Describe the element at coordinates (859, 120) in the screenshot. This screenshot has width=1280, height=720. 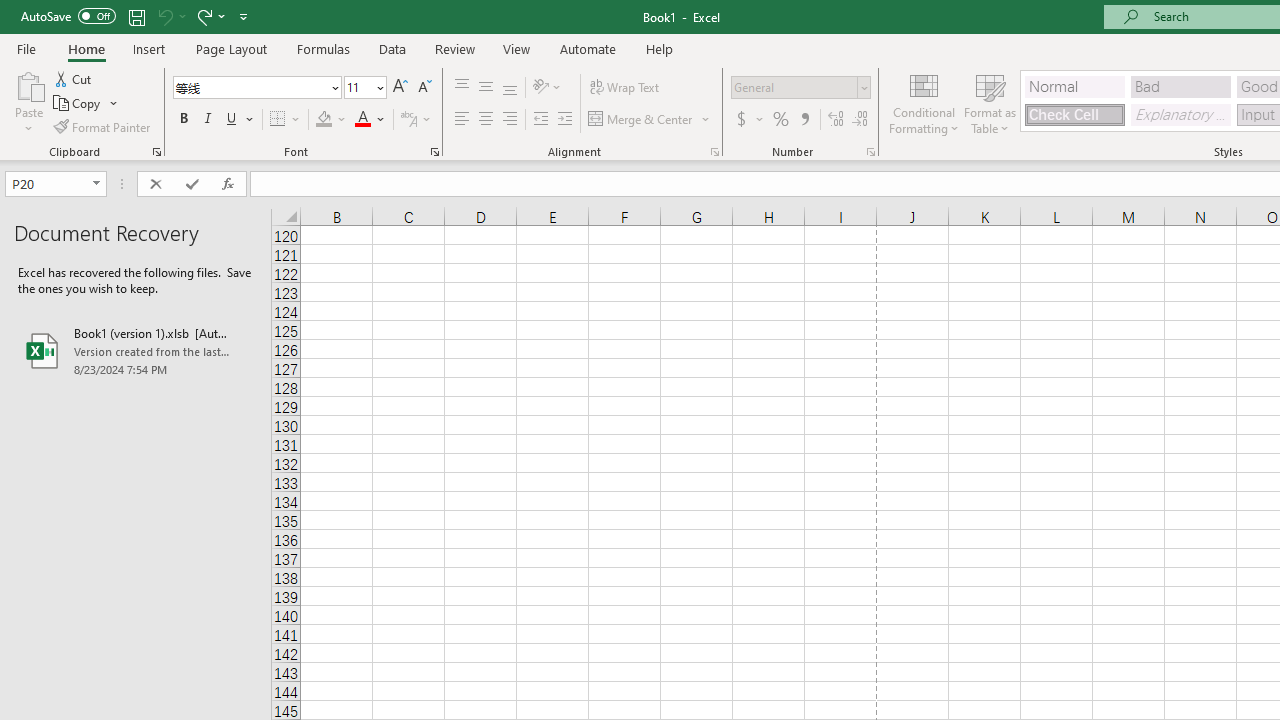
I see `Decrease Decimal` at that location.